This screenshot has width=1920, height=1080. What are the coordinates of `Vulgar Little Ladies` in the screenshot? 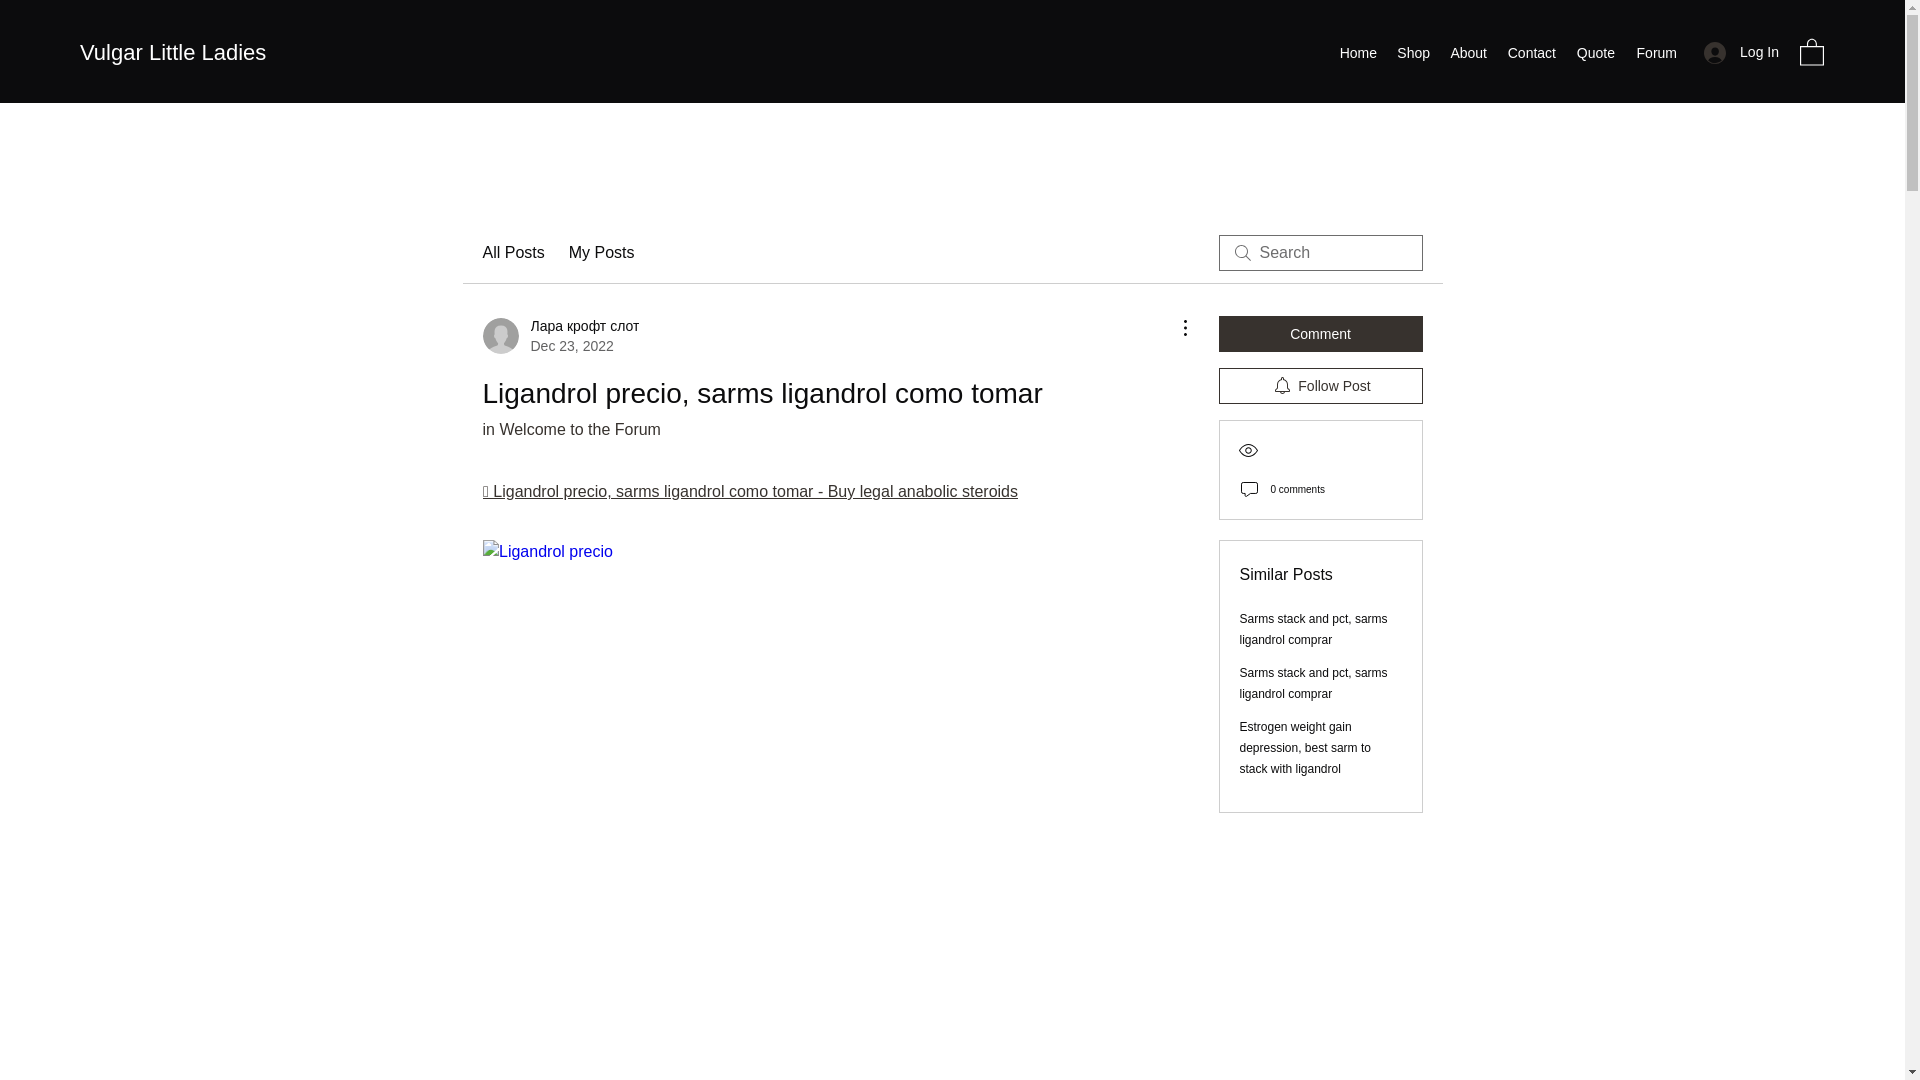 It's located at (173, 52).